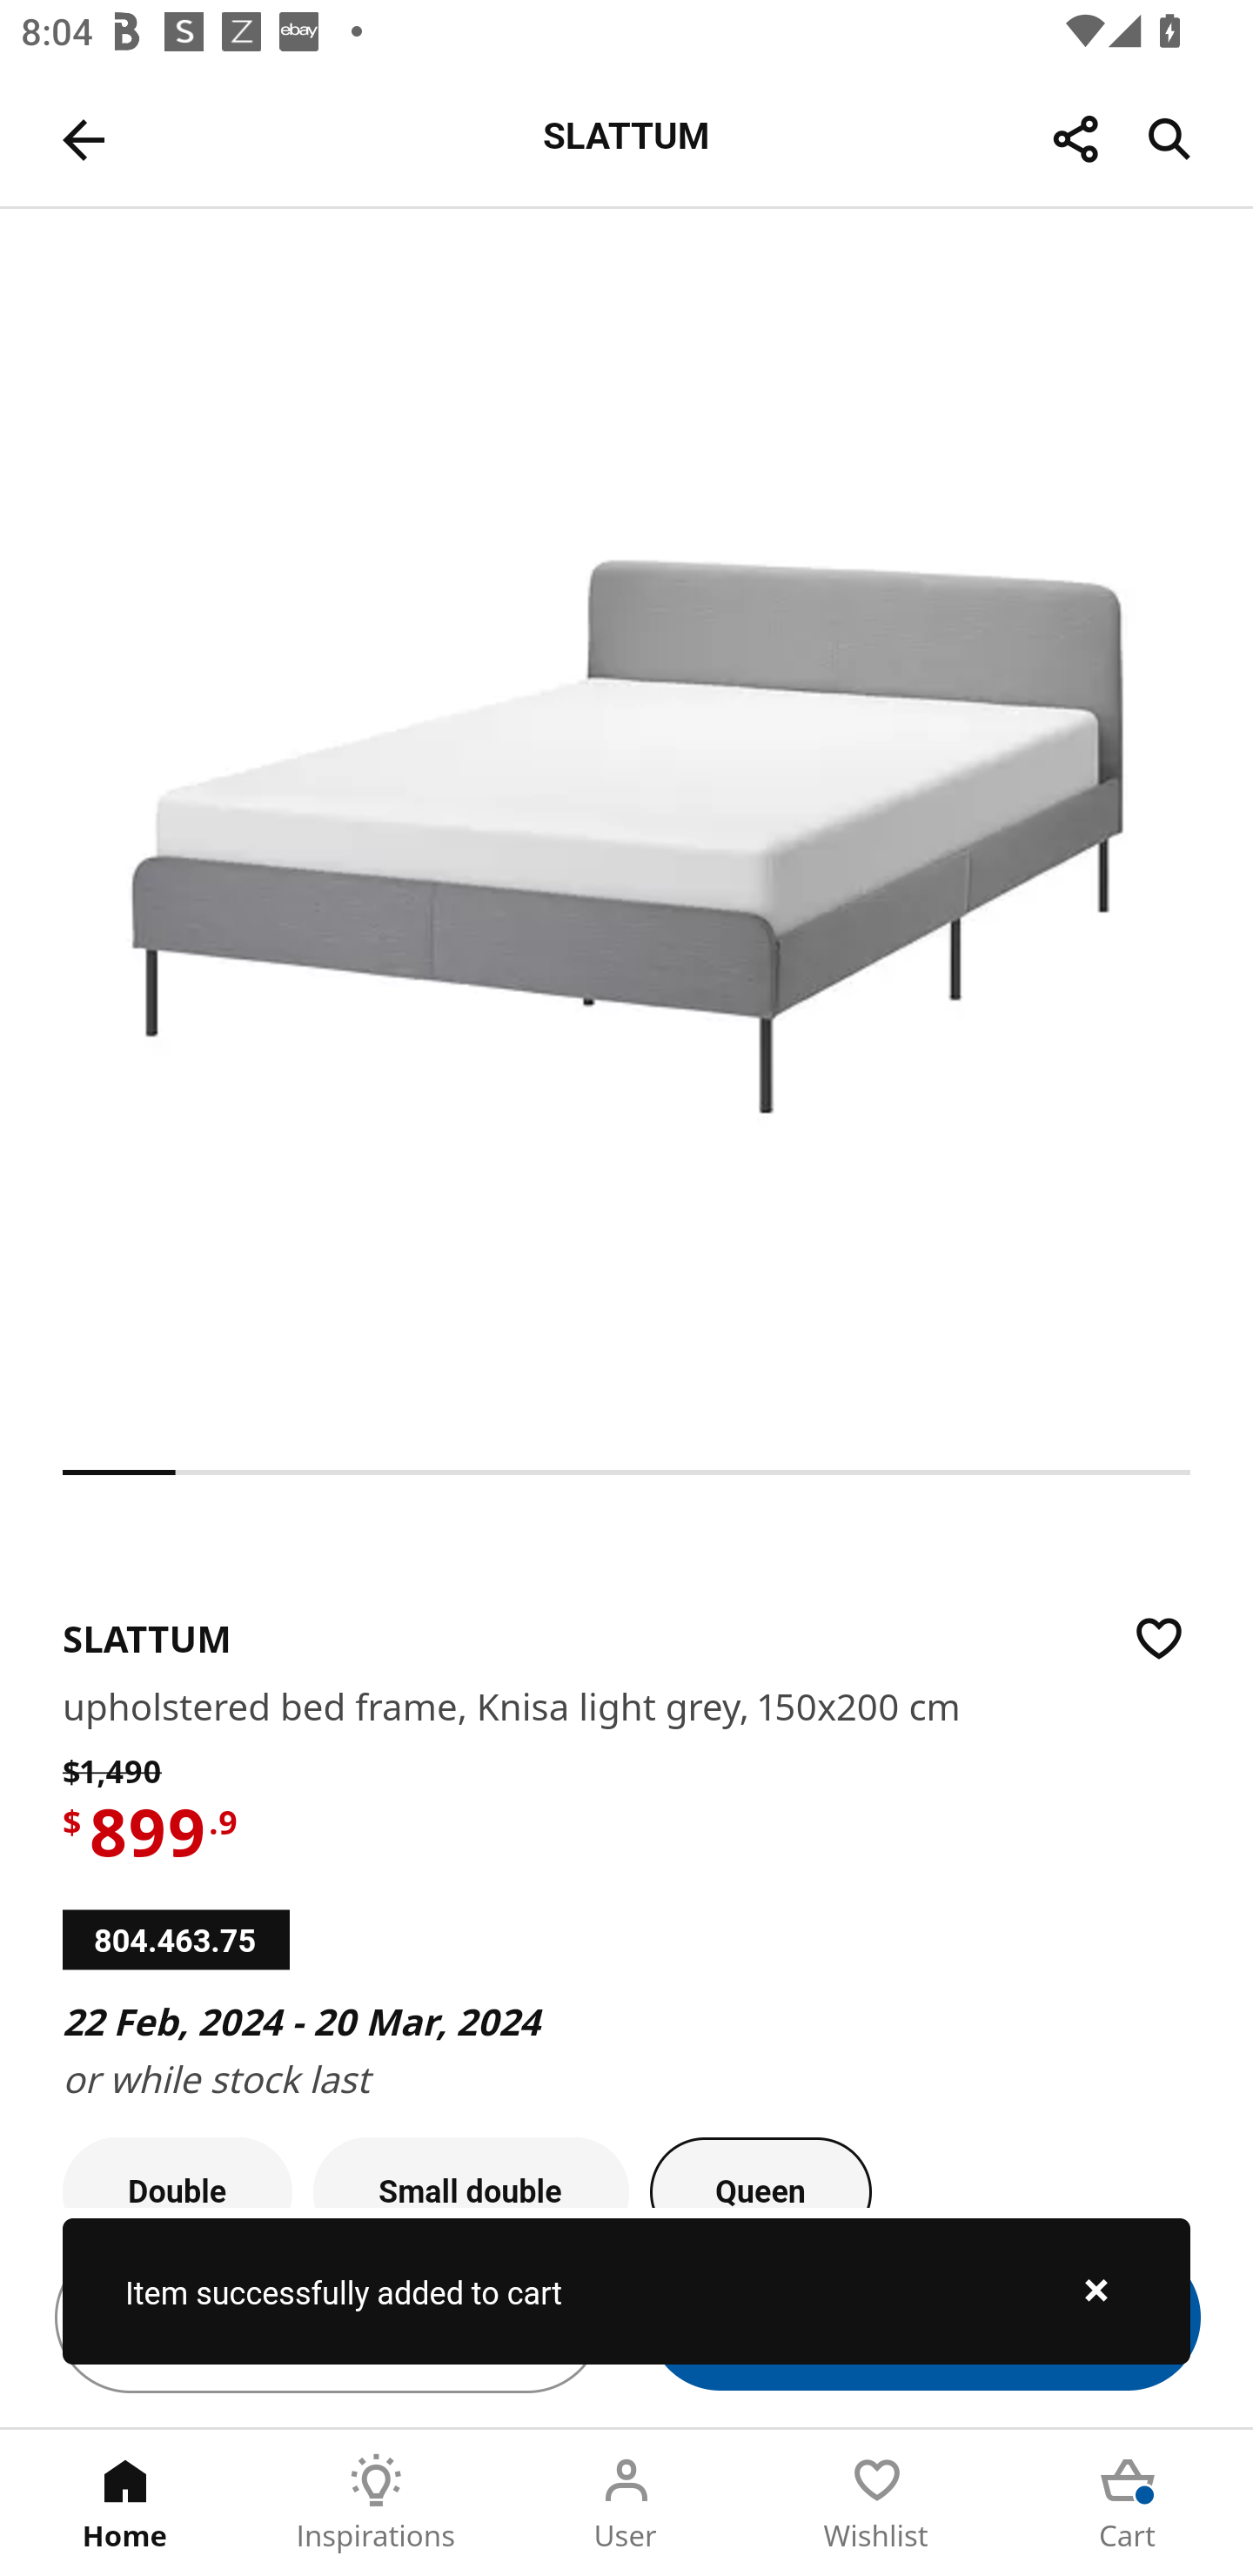 This screenshot has width=1253, height=2576. Describe the element at coordinates (471, 2172) in the screenshot. I see `Small double` at that location.